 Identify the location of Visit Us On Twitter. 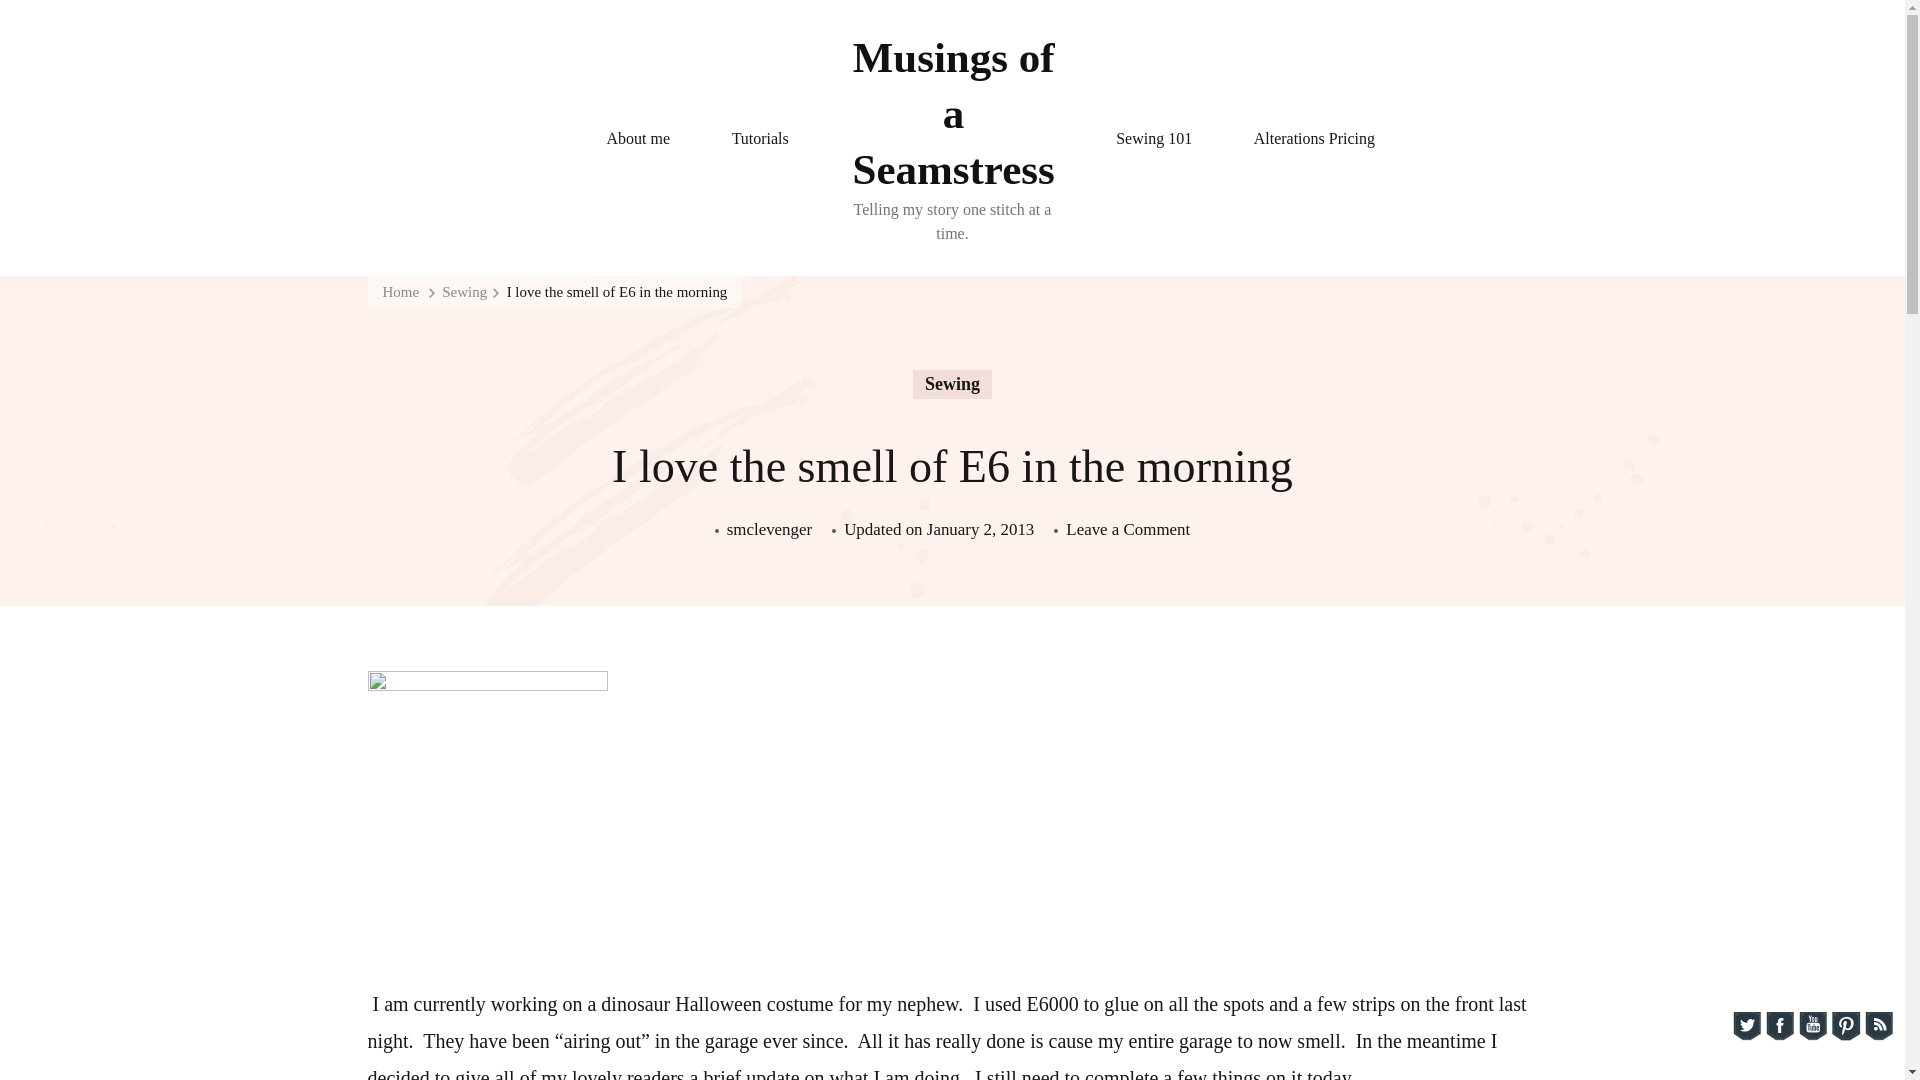
(770, 530).